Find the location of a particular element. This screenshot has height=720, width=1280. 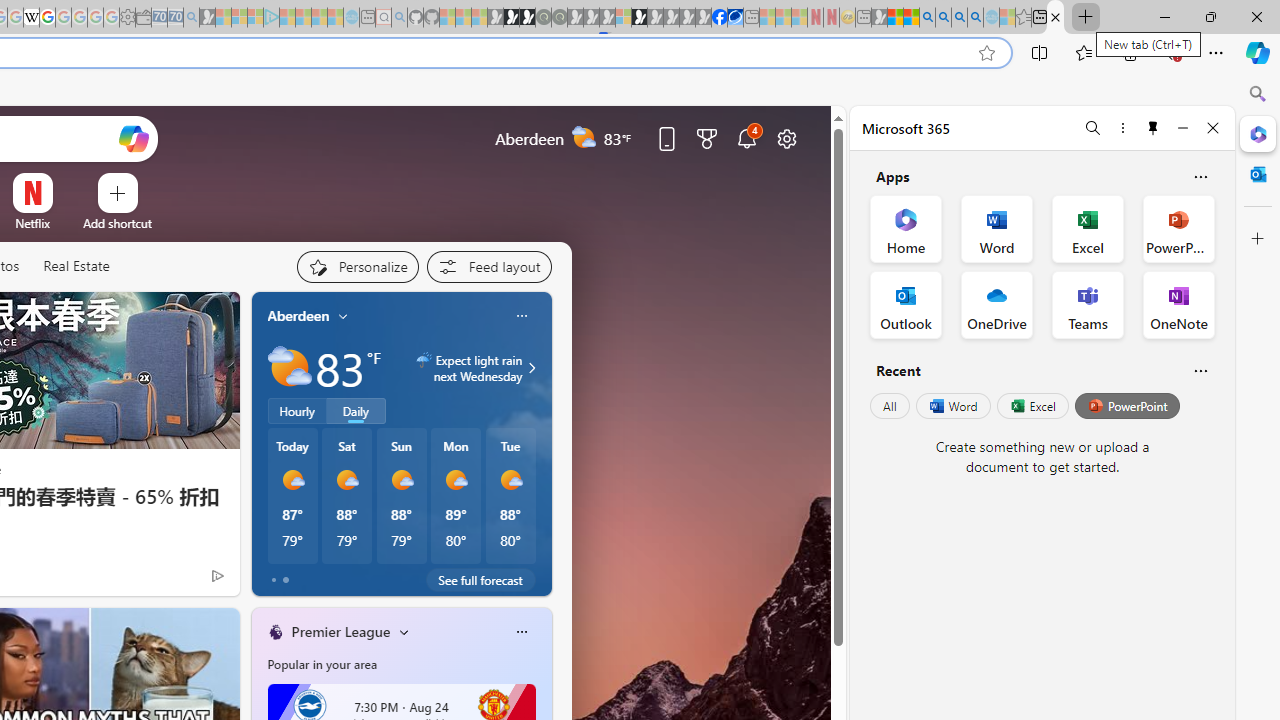

New tab - Sleeping is located at coordinates (864, 18).